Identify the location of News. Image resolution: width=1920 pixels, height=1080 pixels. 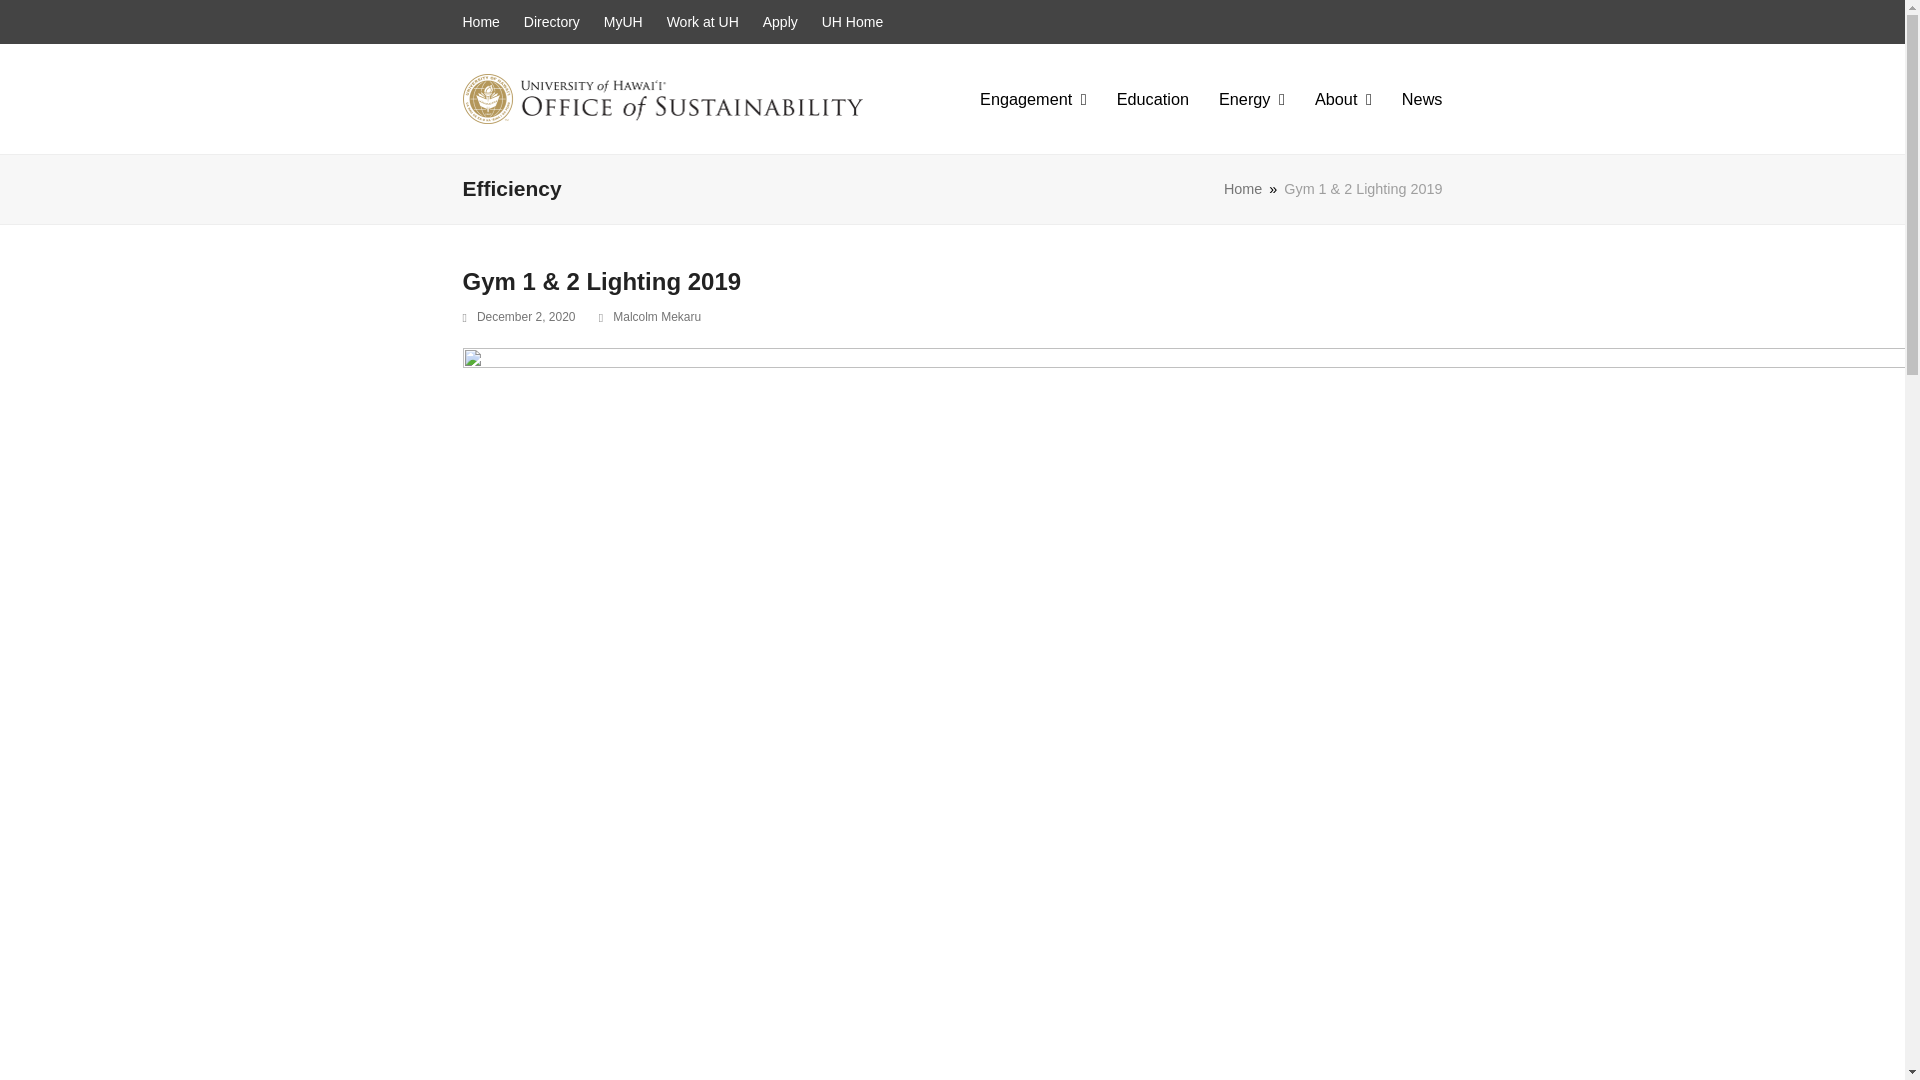
(1422, 99).